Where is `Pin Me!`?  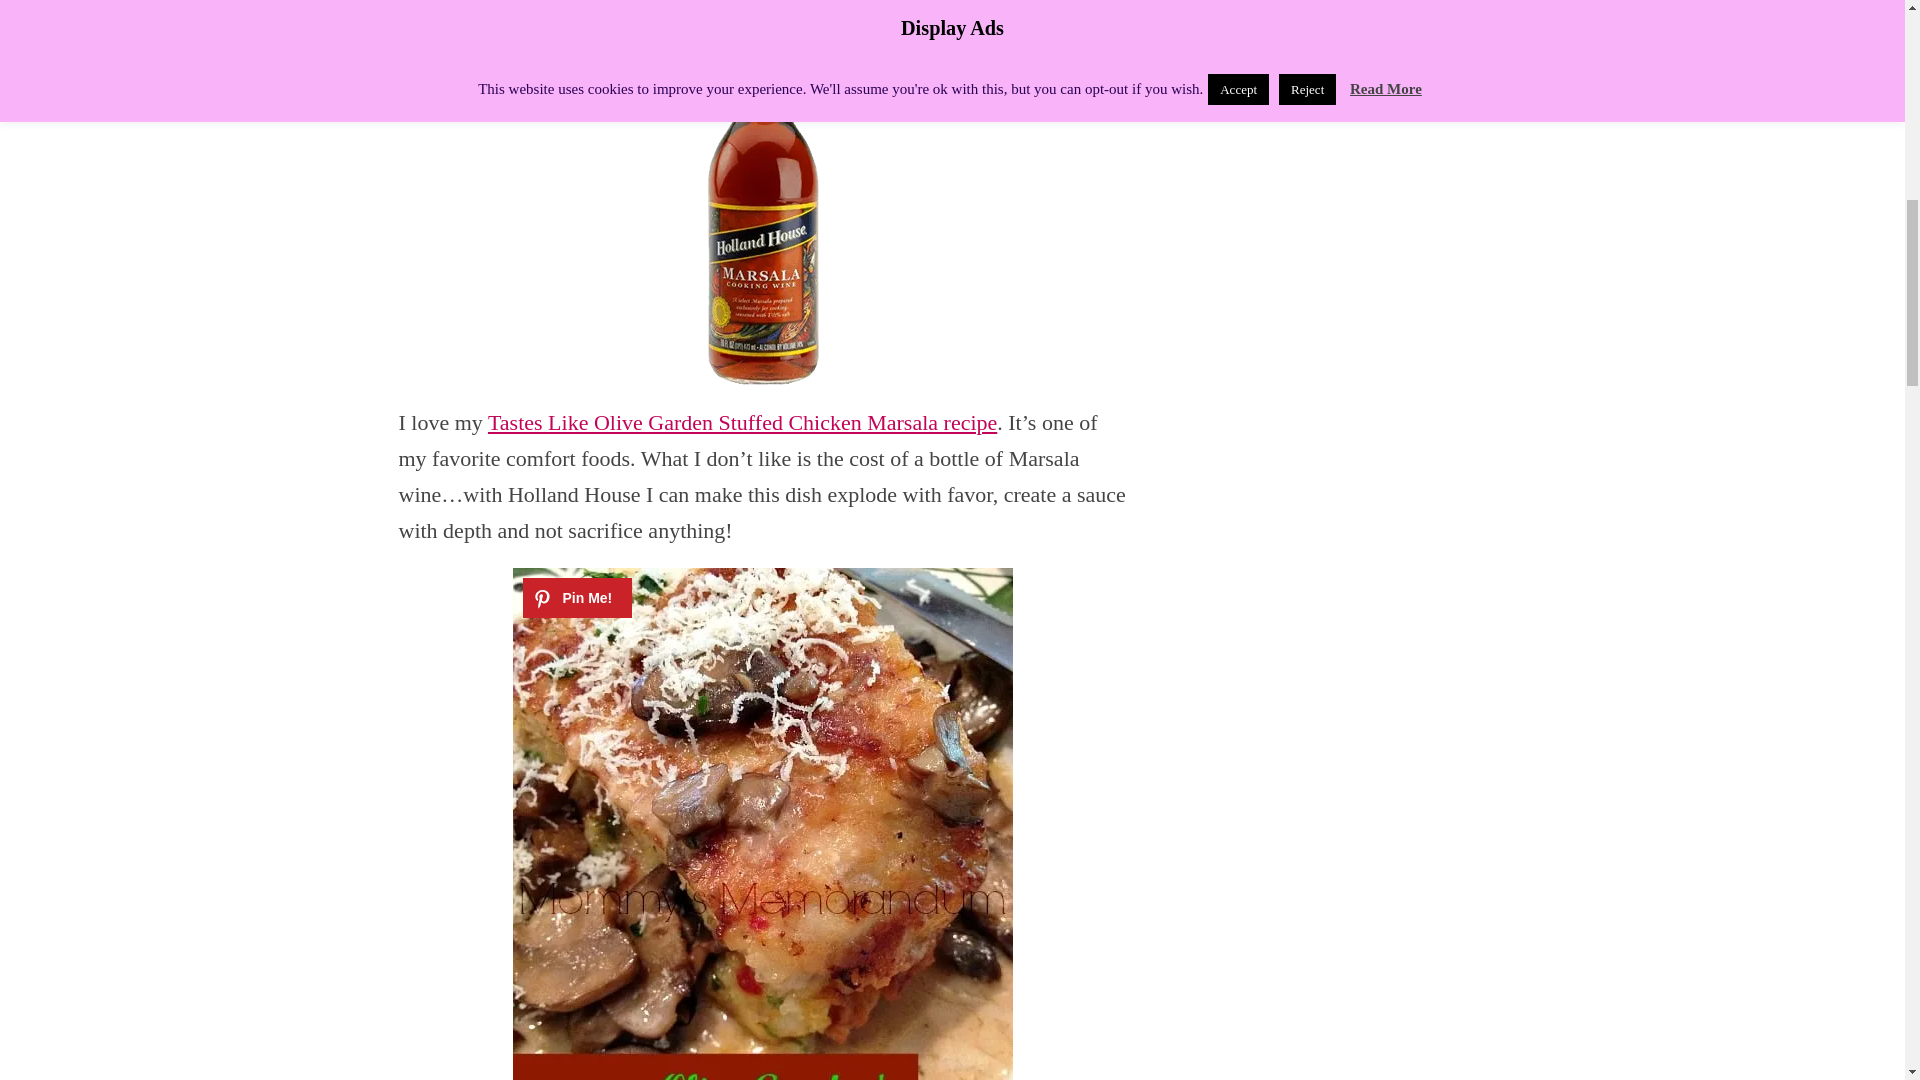
Pin Me! is located at coordinates (576, 597).